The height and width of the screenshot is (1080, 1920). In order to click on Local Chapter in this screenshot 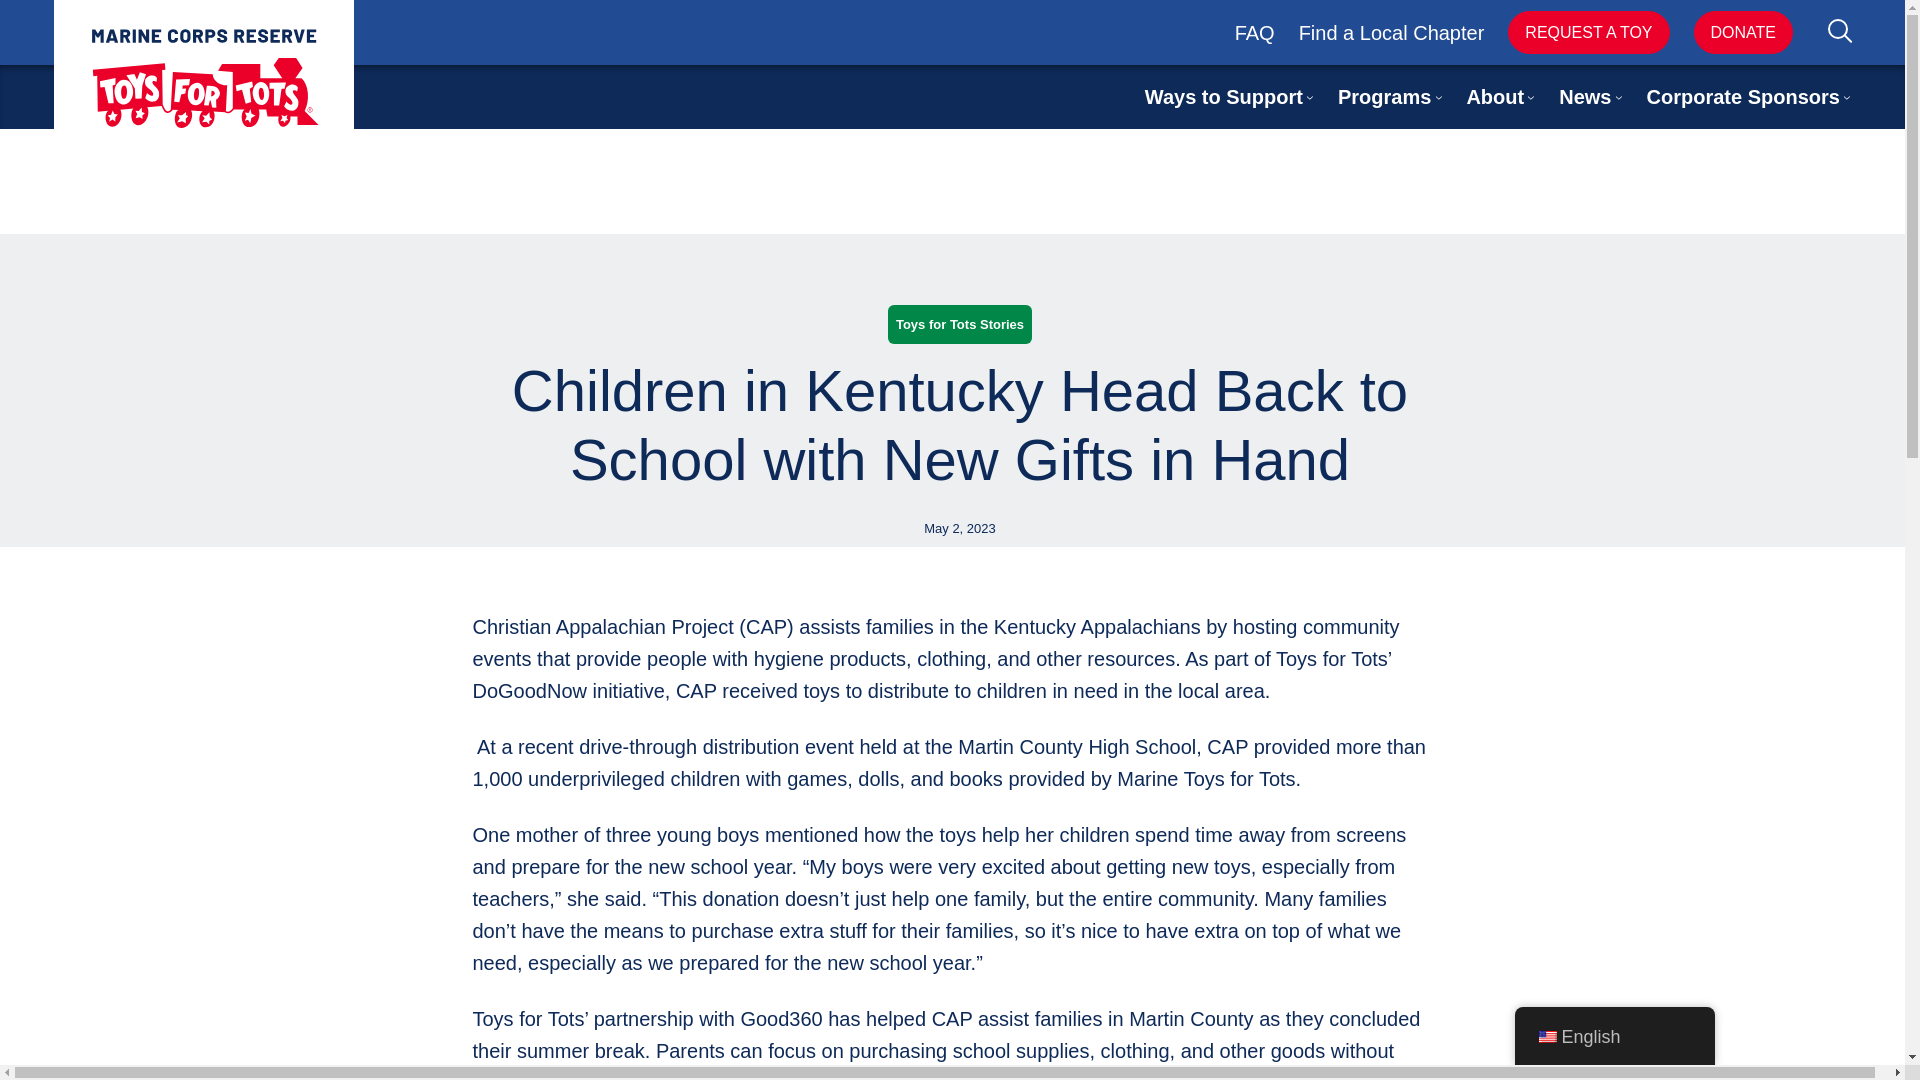, I will do `click(1422, 32)`.